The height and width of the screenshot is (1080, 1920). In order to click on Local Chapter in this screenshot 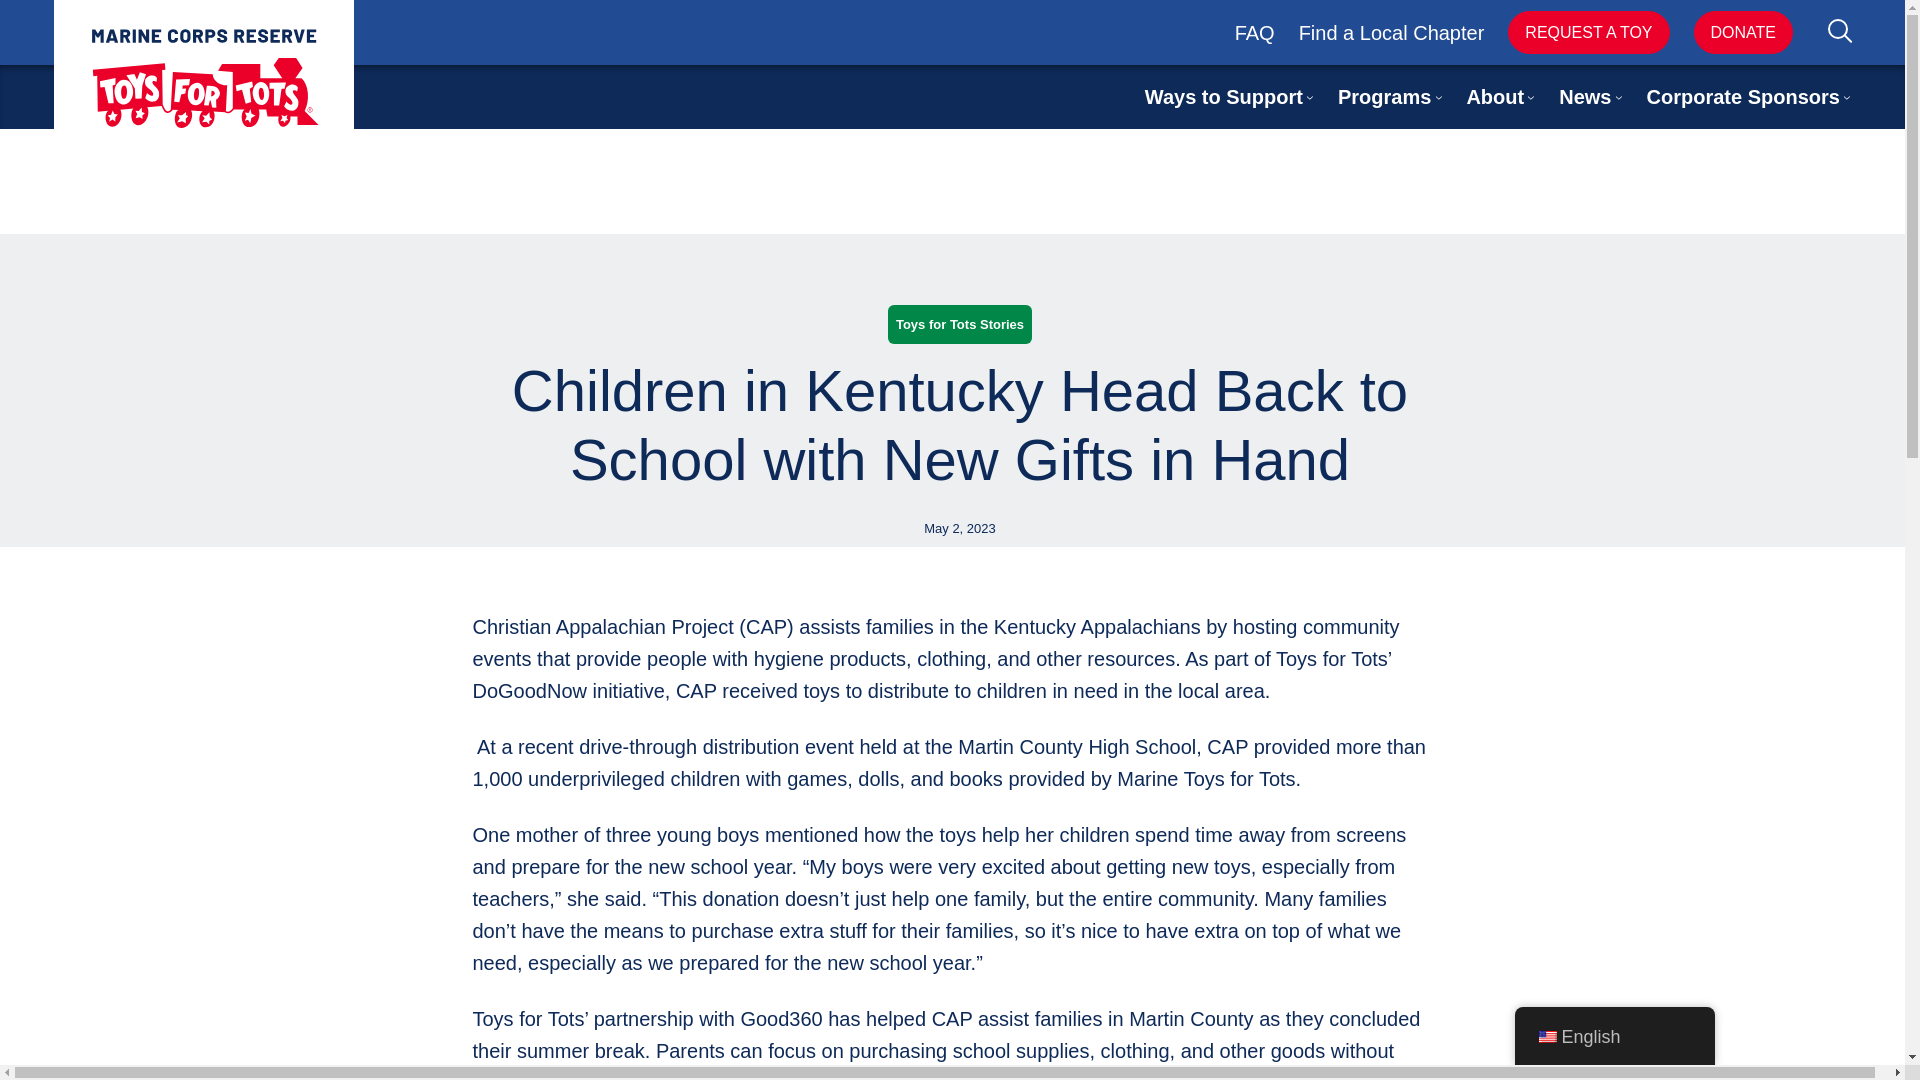, I will do `click(1422, 32)`.